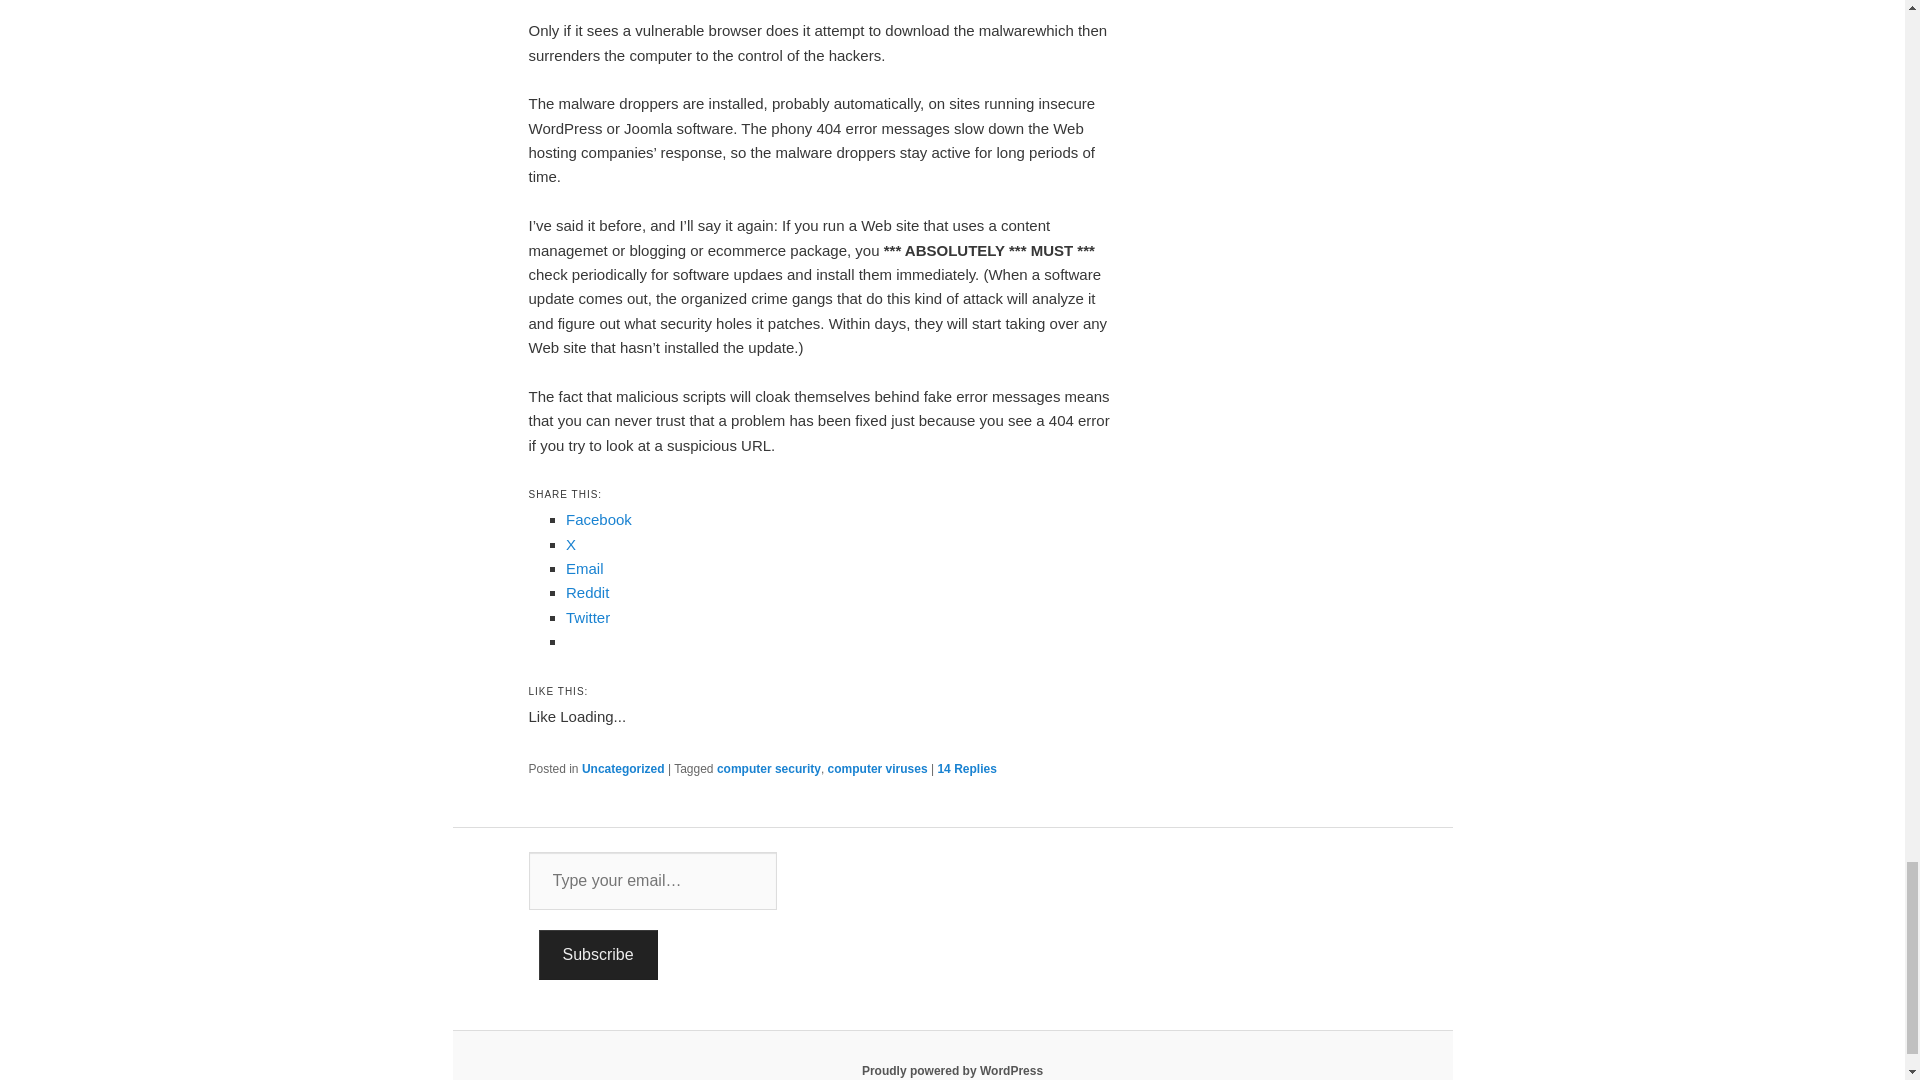 This screenshot has height=1080, width=1920. Describe the element at coordinates (877, 769) in the screenshot. I see `computer viruses` at that location.